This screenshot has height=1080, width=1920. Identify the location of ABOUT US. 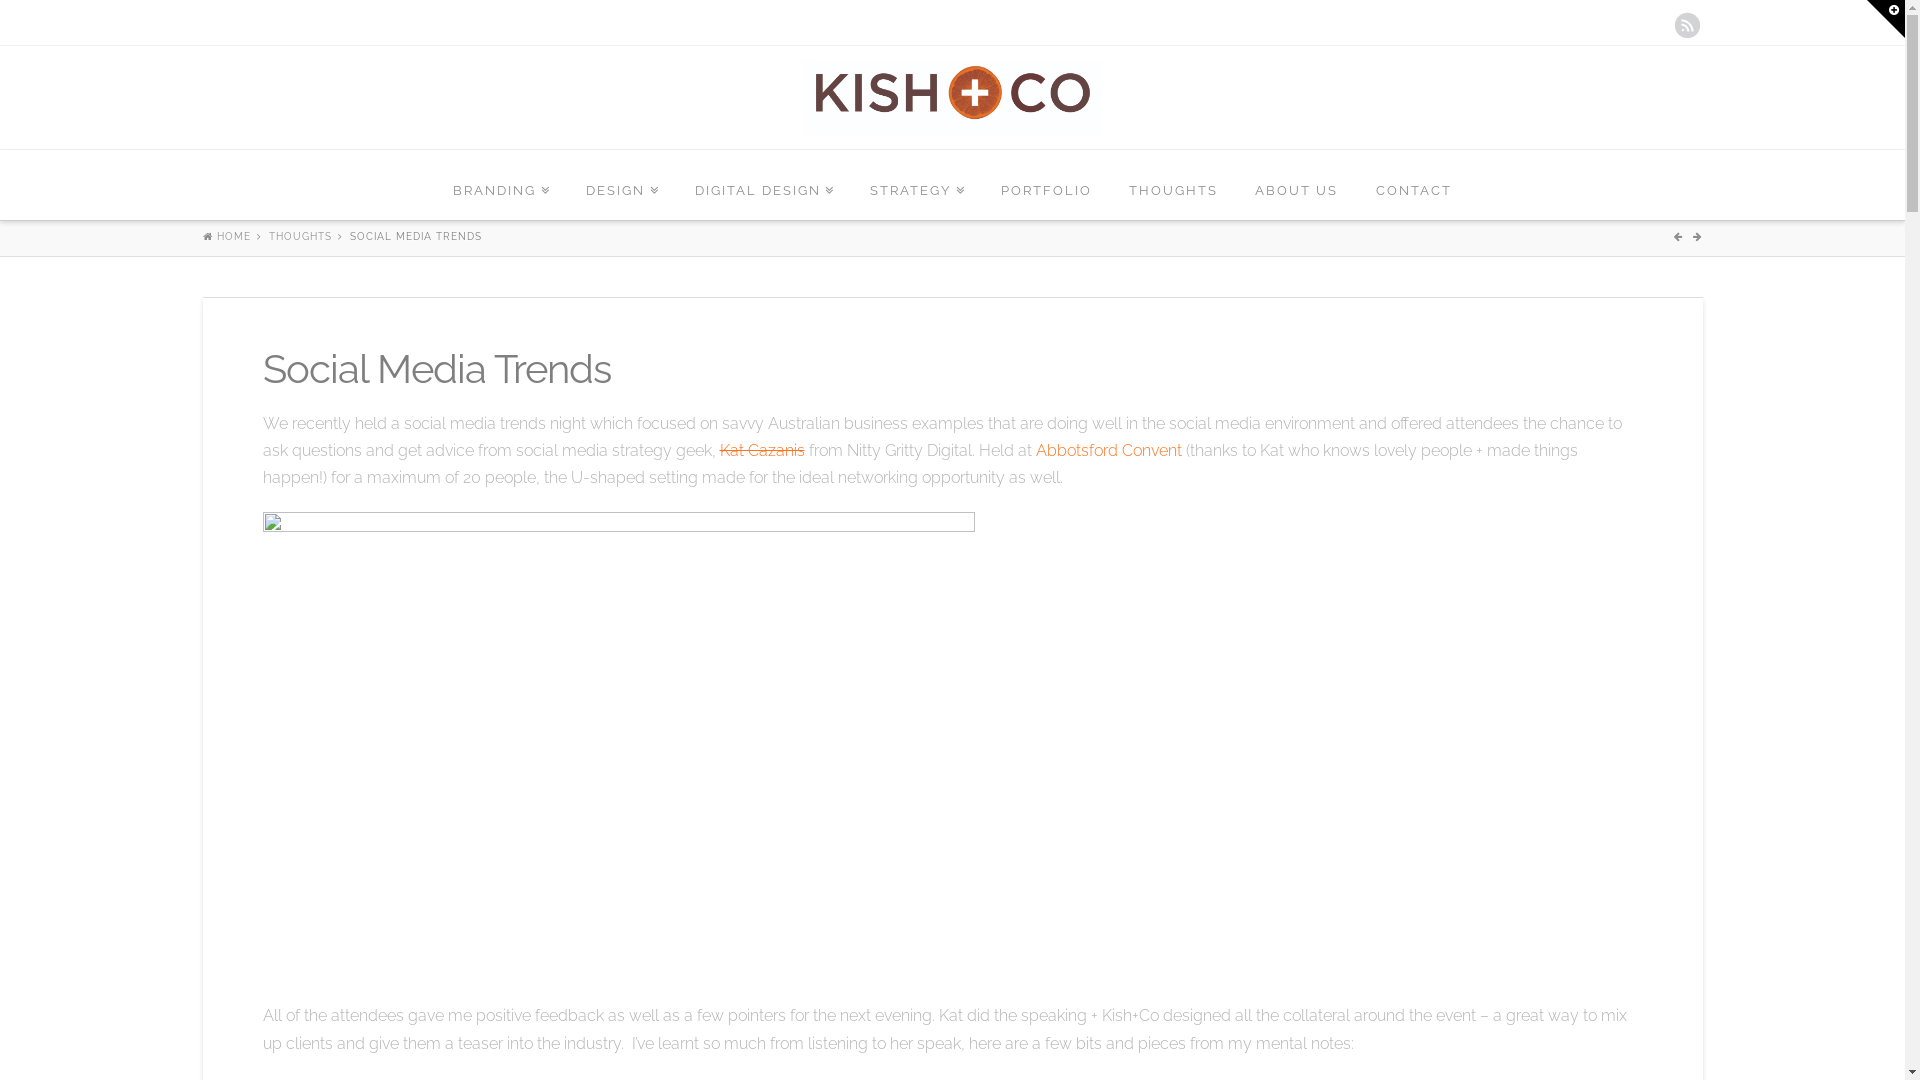
(1297, 185).